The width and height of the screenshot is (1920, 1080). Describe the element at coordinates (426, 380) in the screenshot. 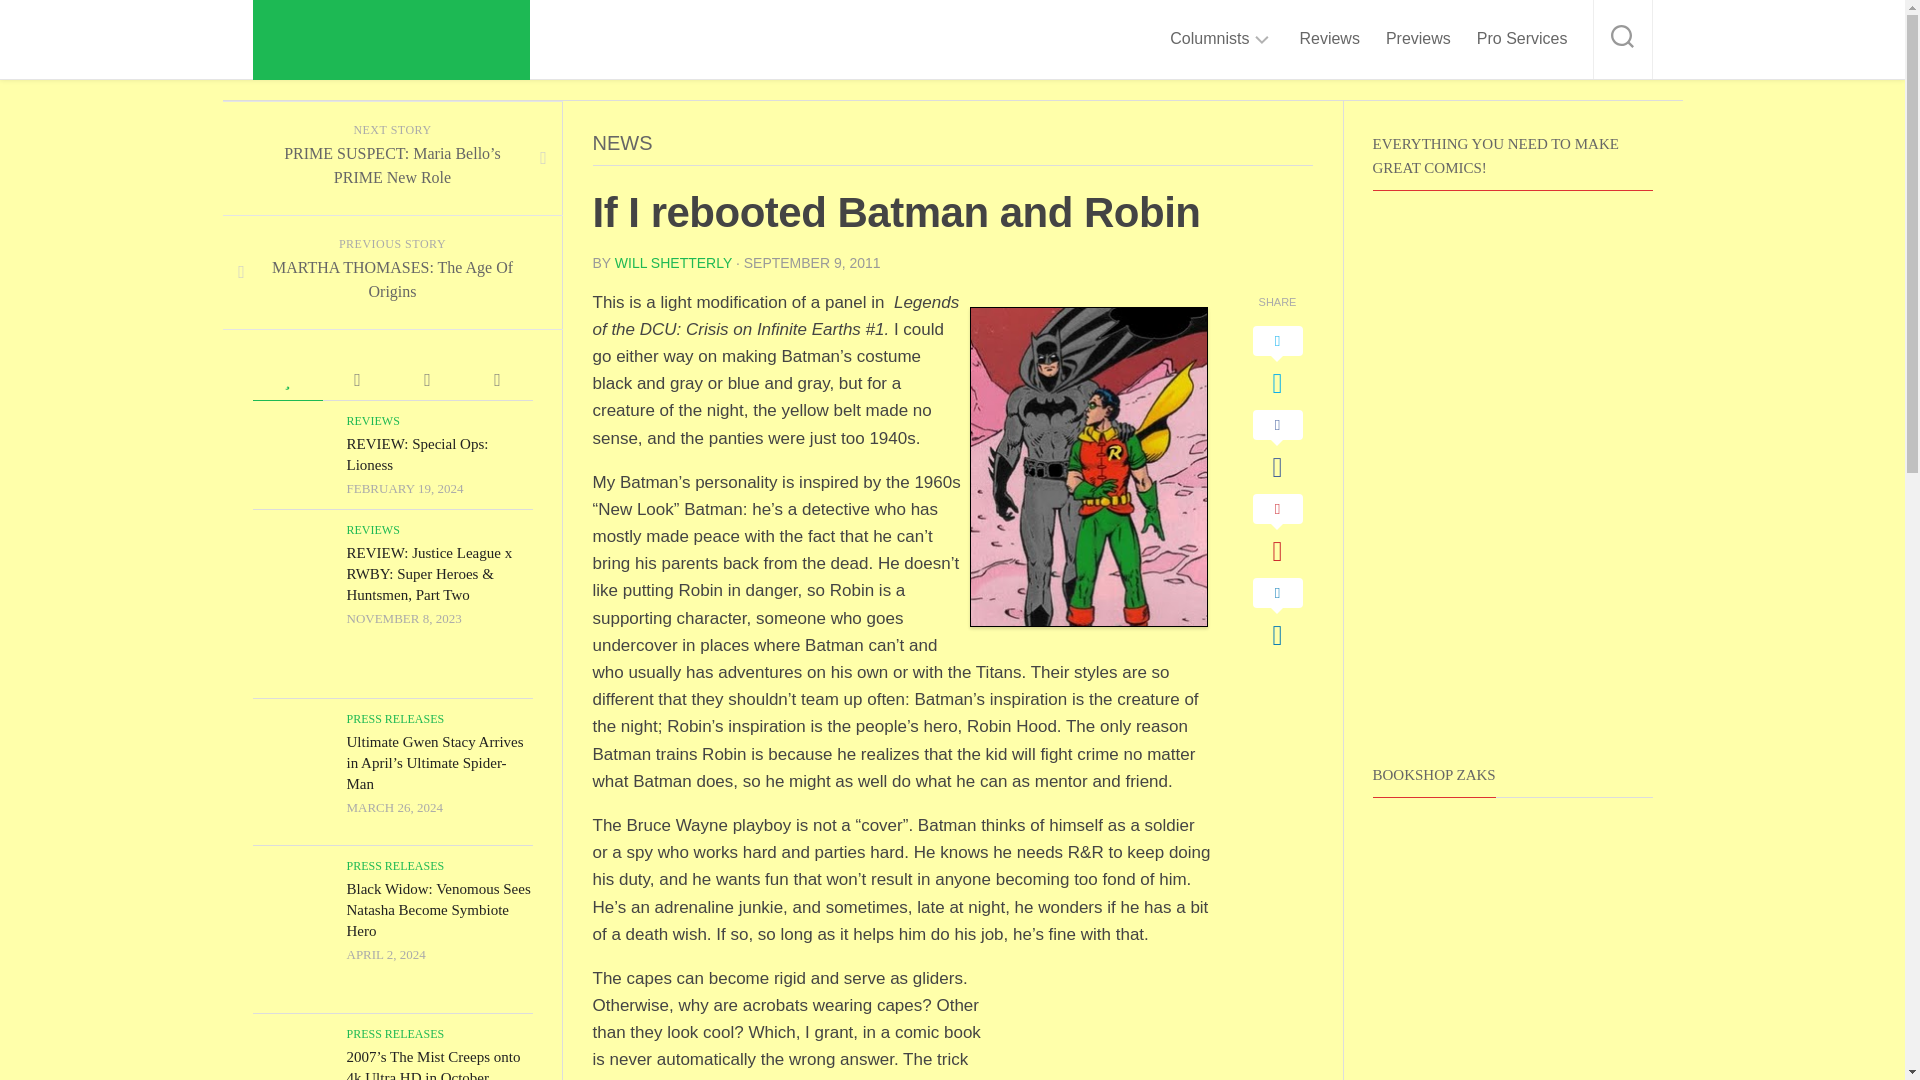

I see `Recent Posts` at that location.